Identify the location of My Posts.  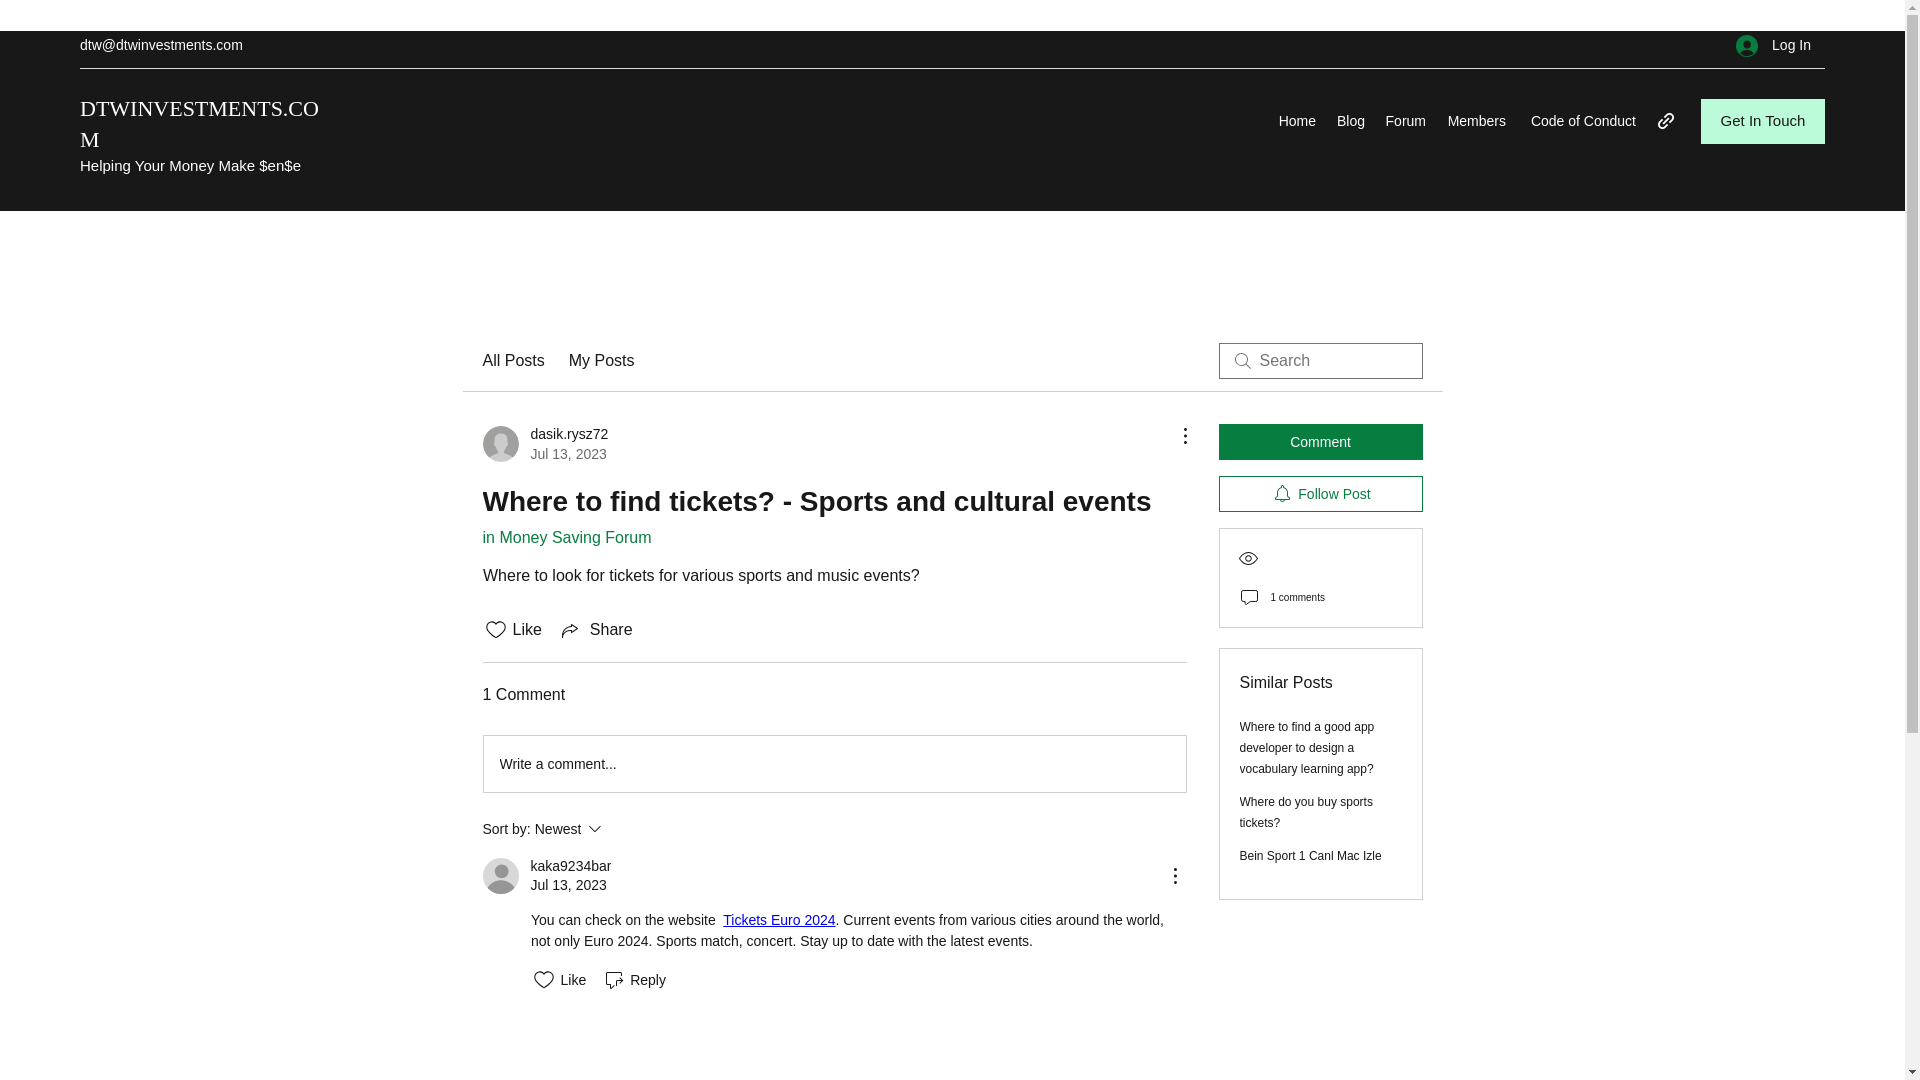
(1476, 120).